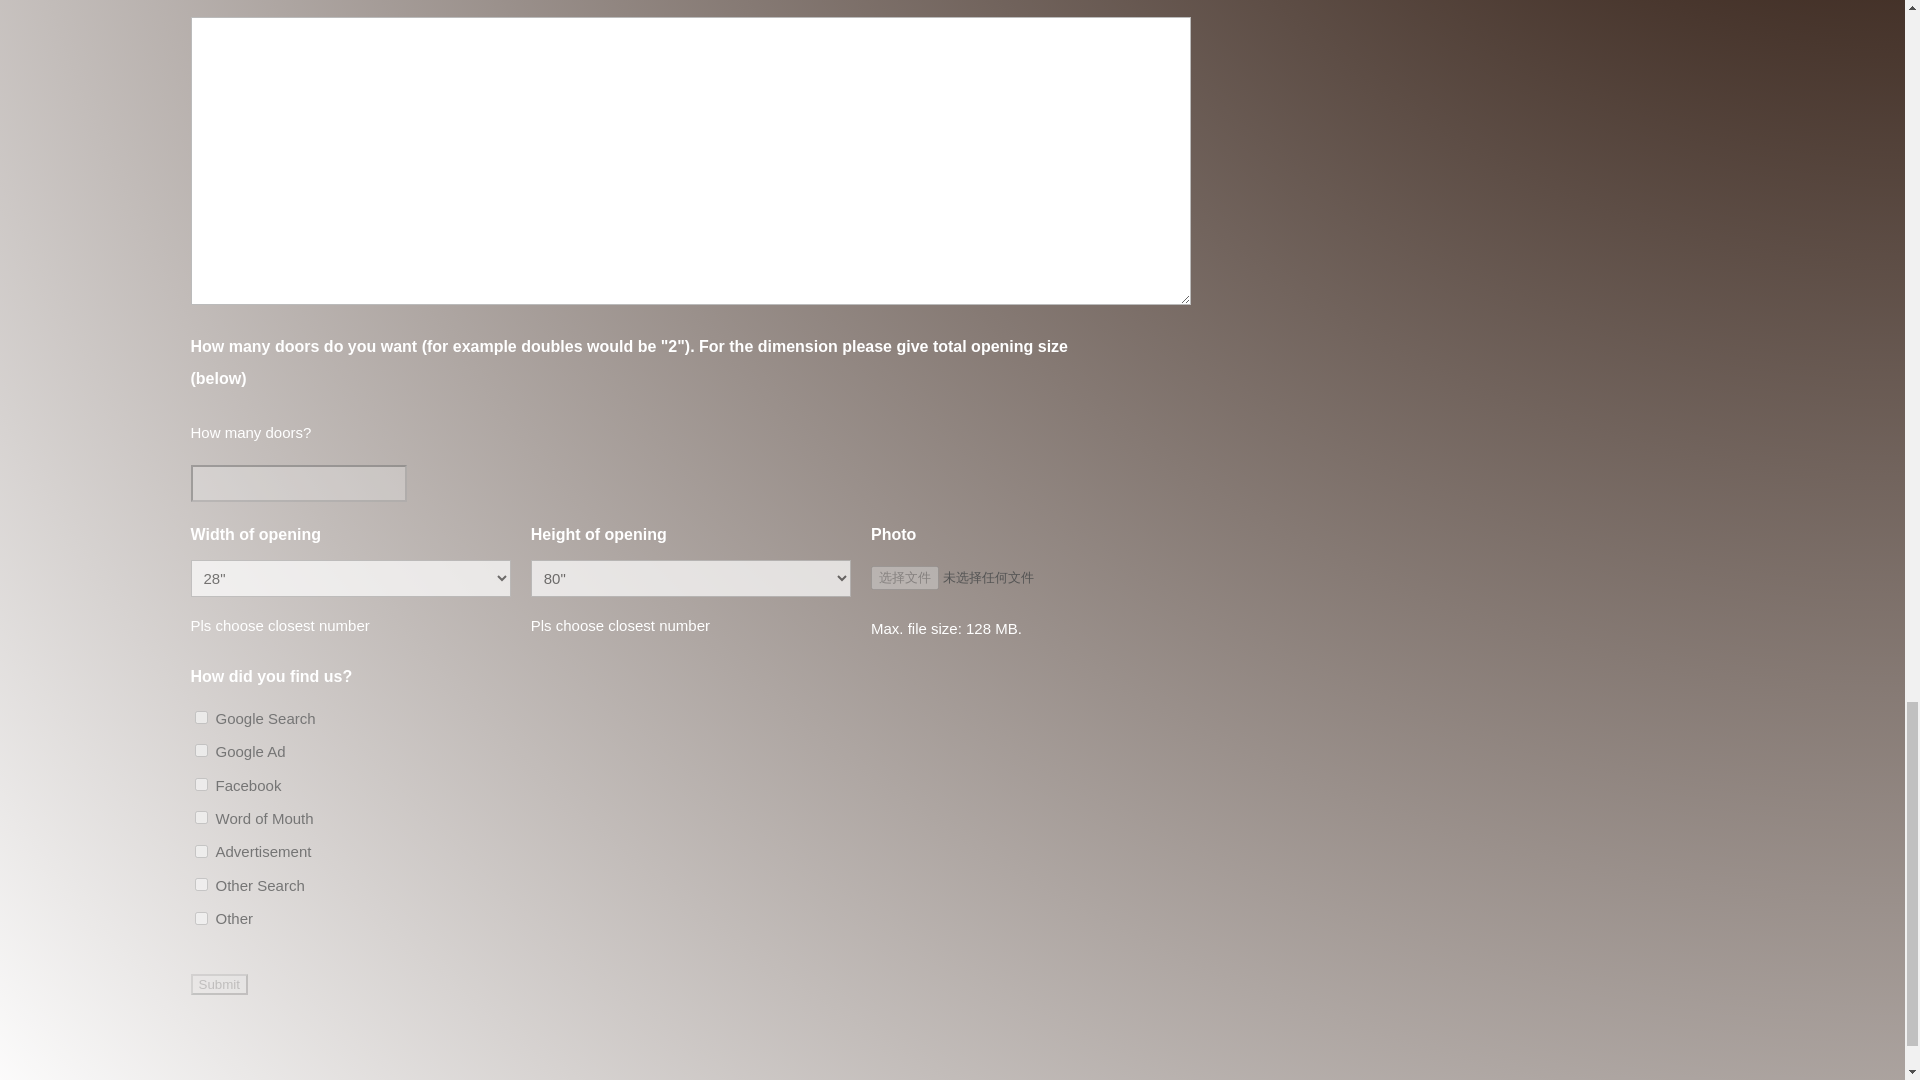  I want to click on Other Search, so click(200, 884).